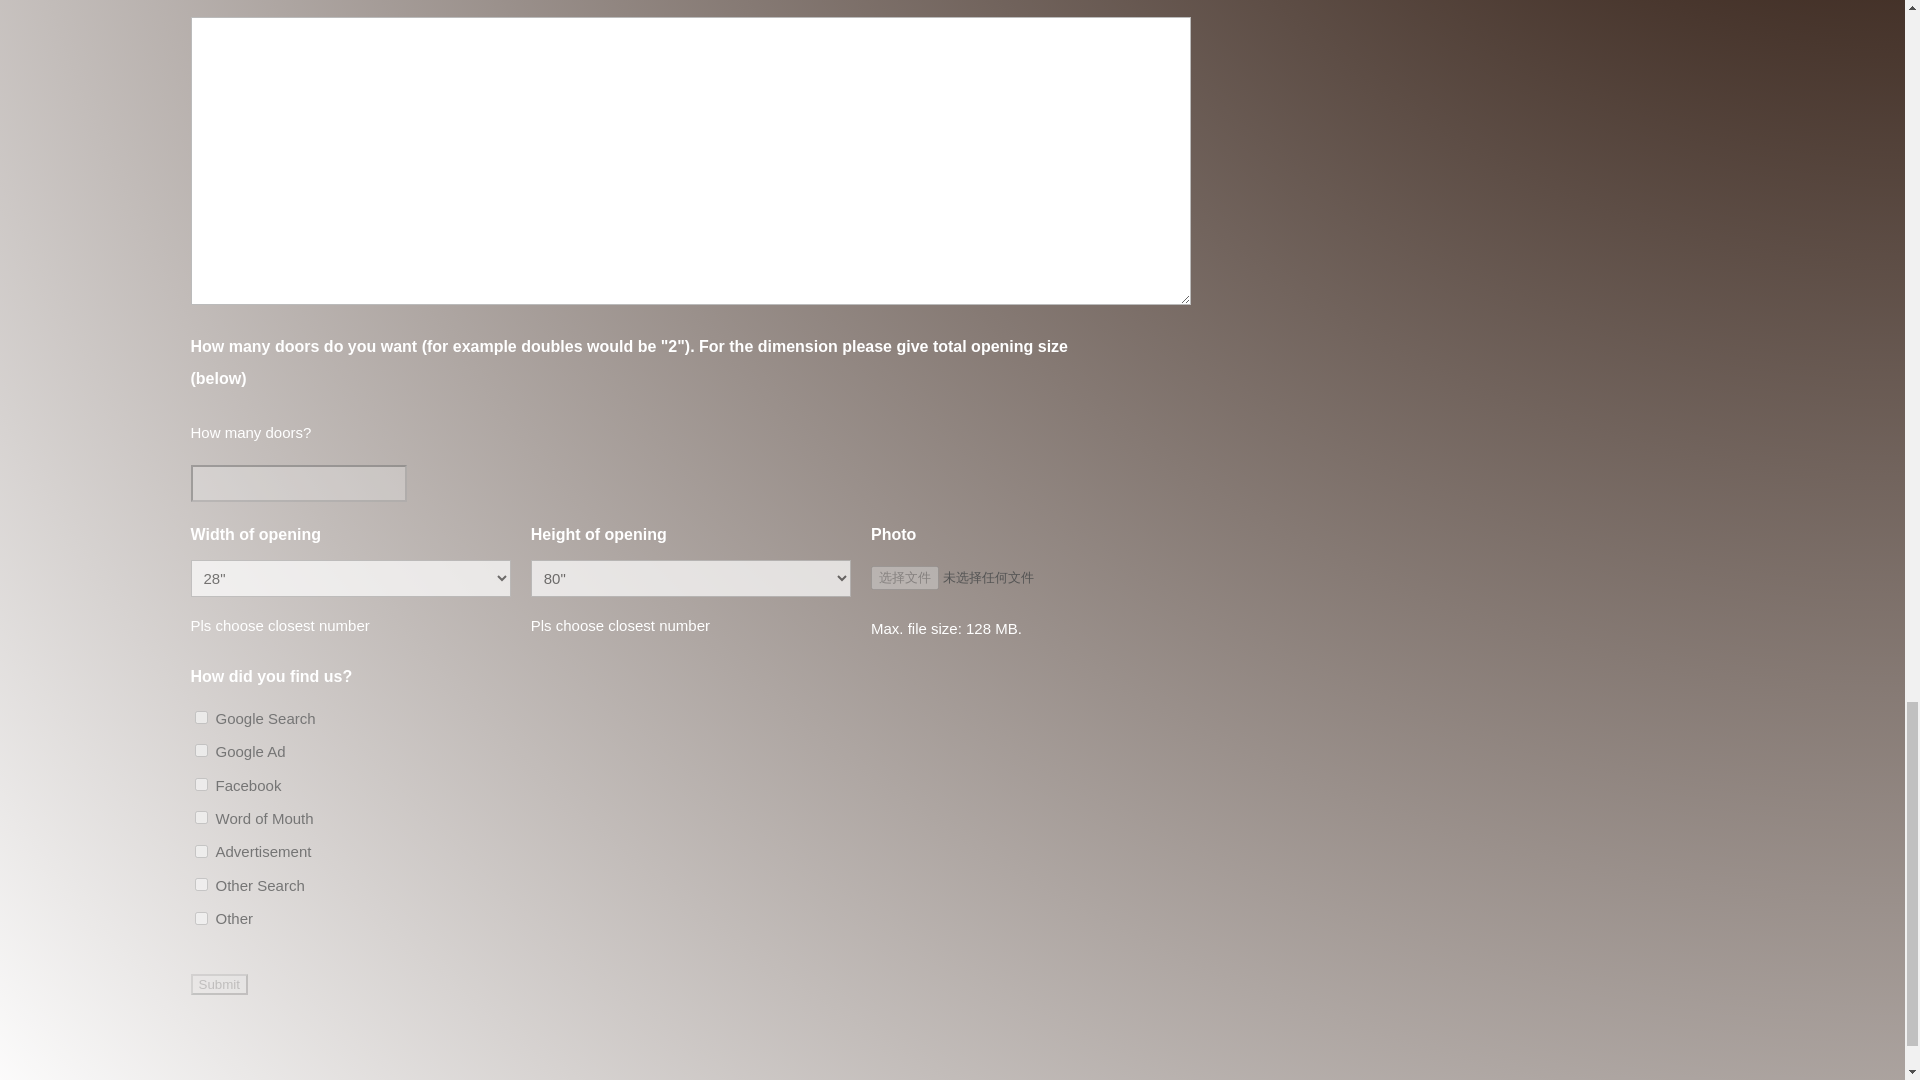  I want to click on Other Search, so click(200, 884).